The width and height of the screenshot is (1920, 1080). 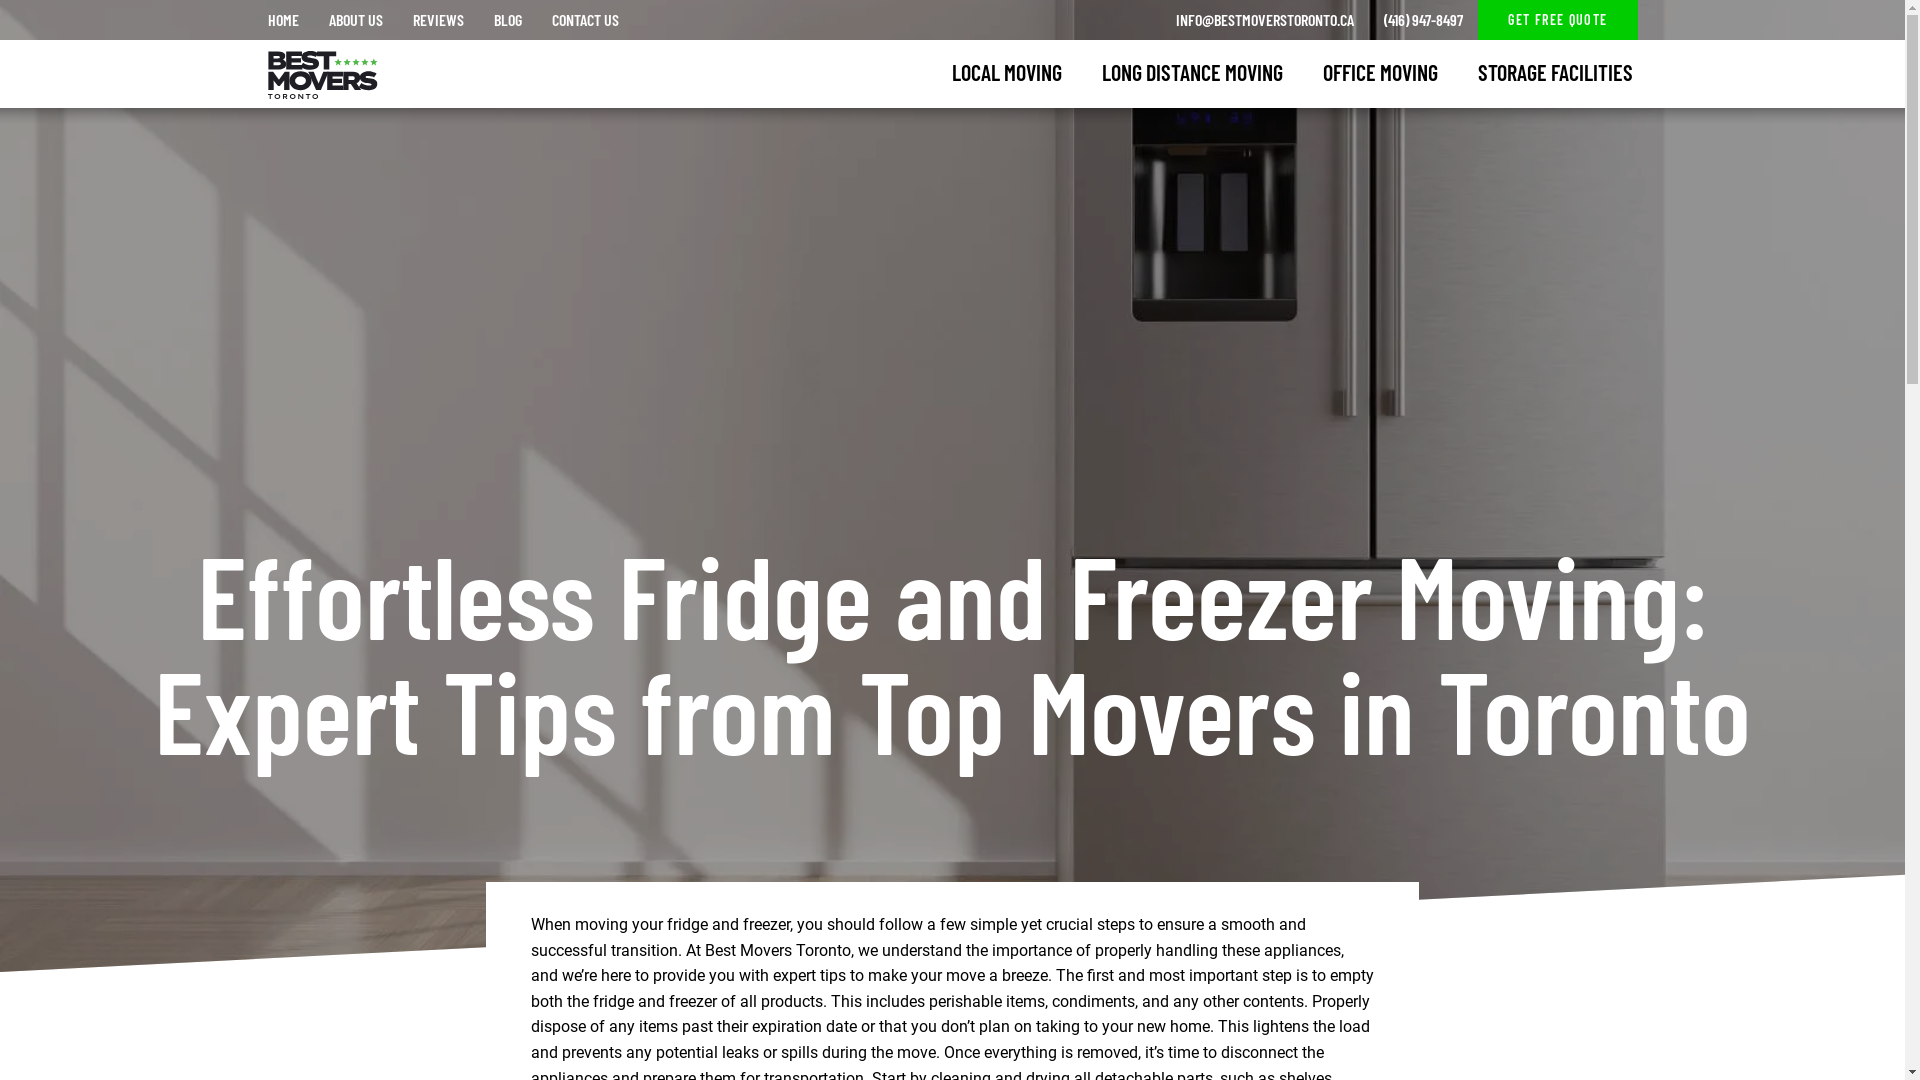 I want to click on Best Movers in Toronto, so click(x=322, y=61).